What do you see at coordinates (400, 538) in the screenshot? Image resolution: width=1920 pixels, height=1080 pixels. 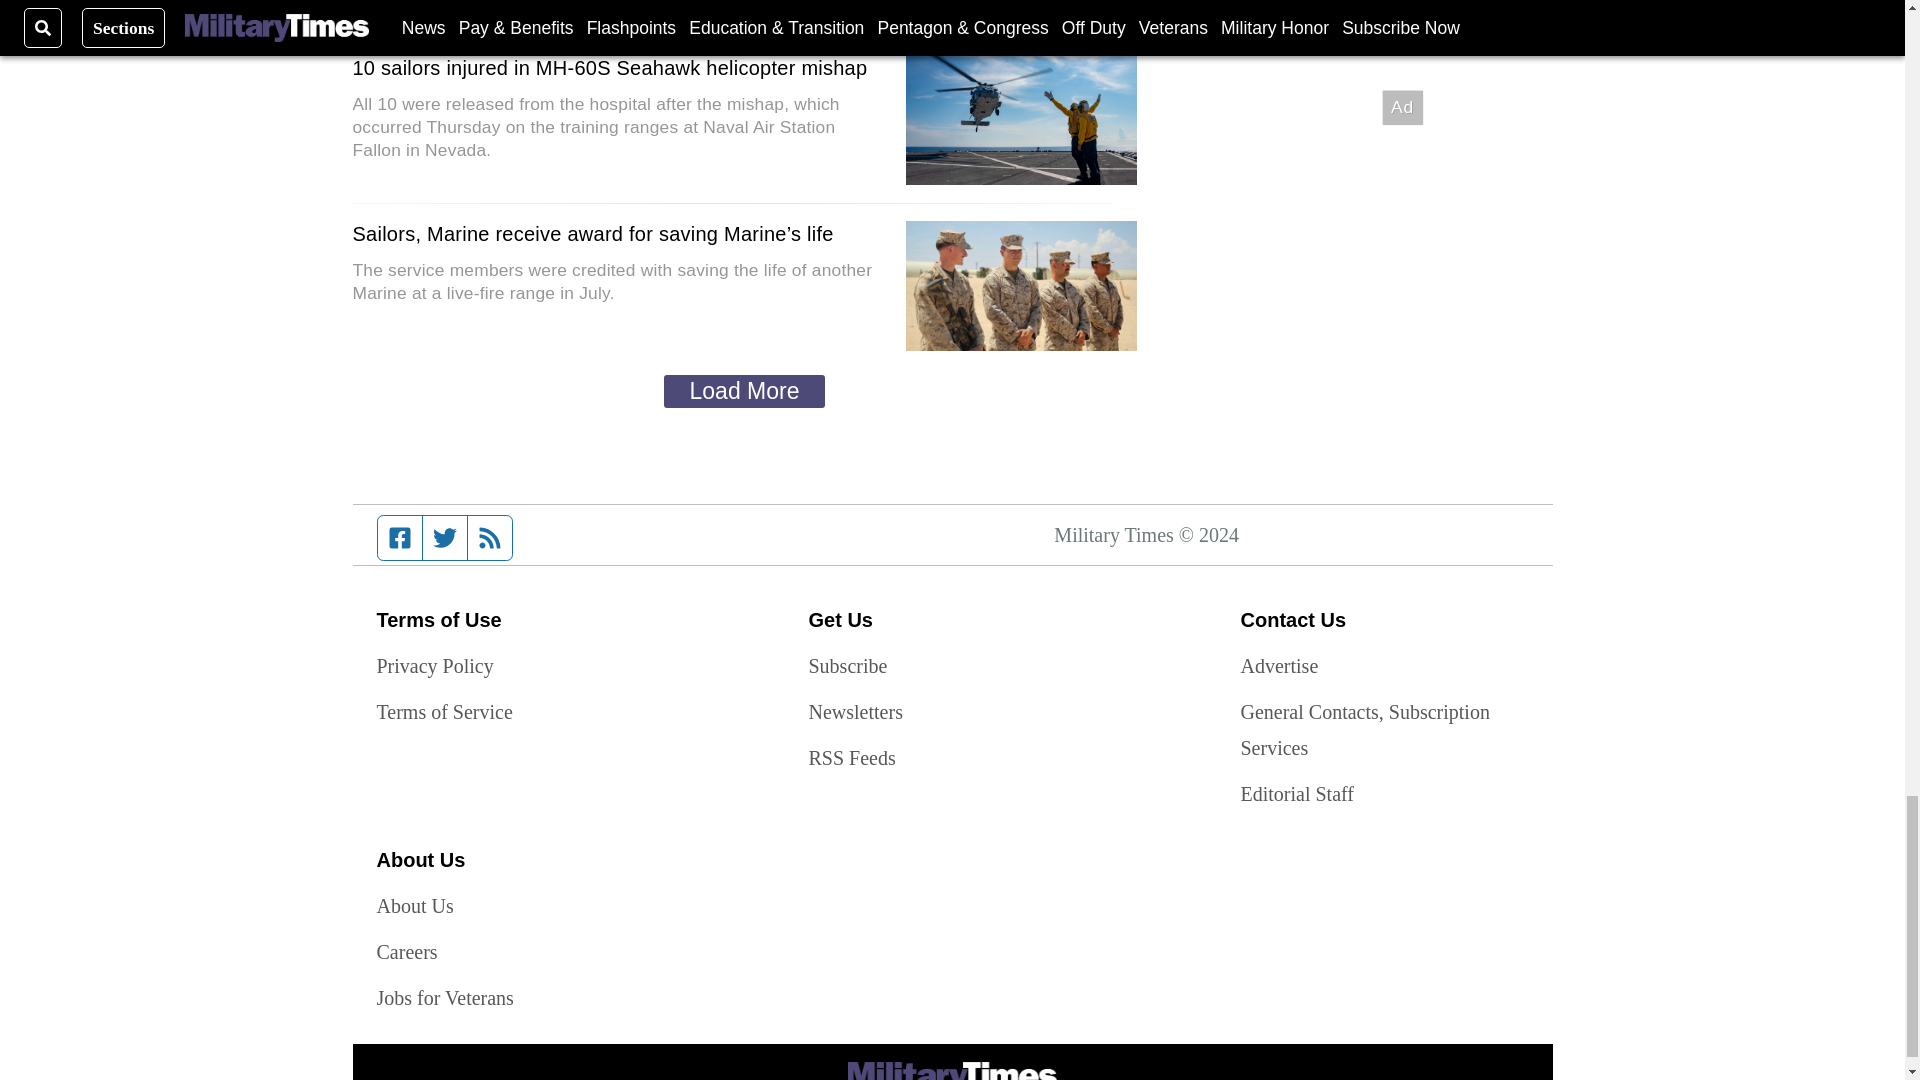 I see `Facebook page` at bounding box center [400, 538].